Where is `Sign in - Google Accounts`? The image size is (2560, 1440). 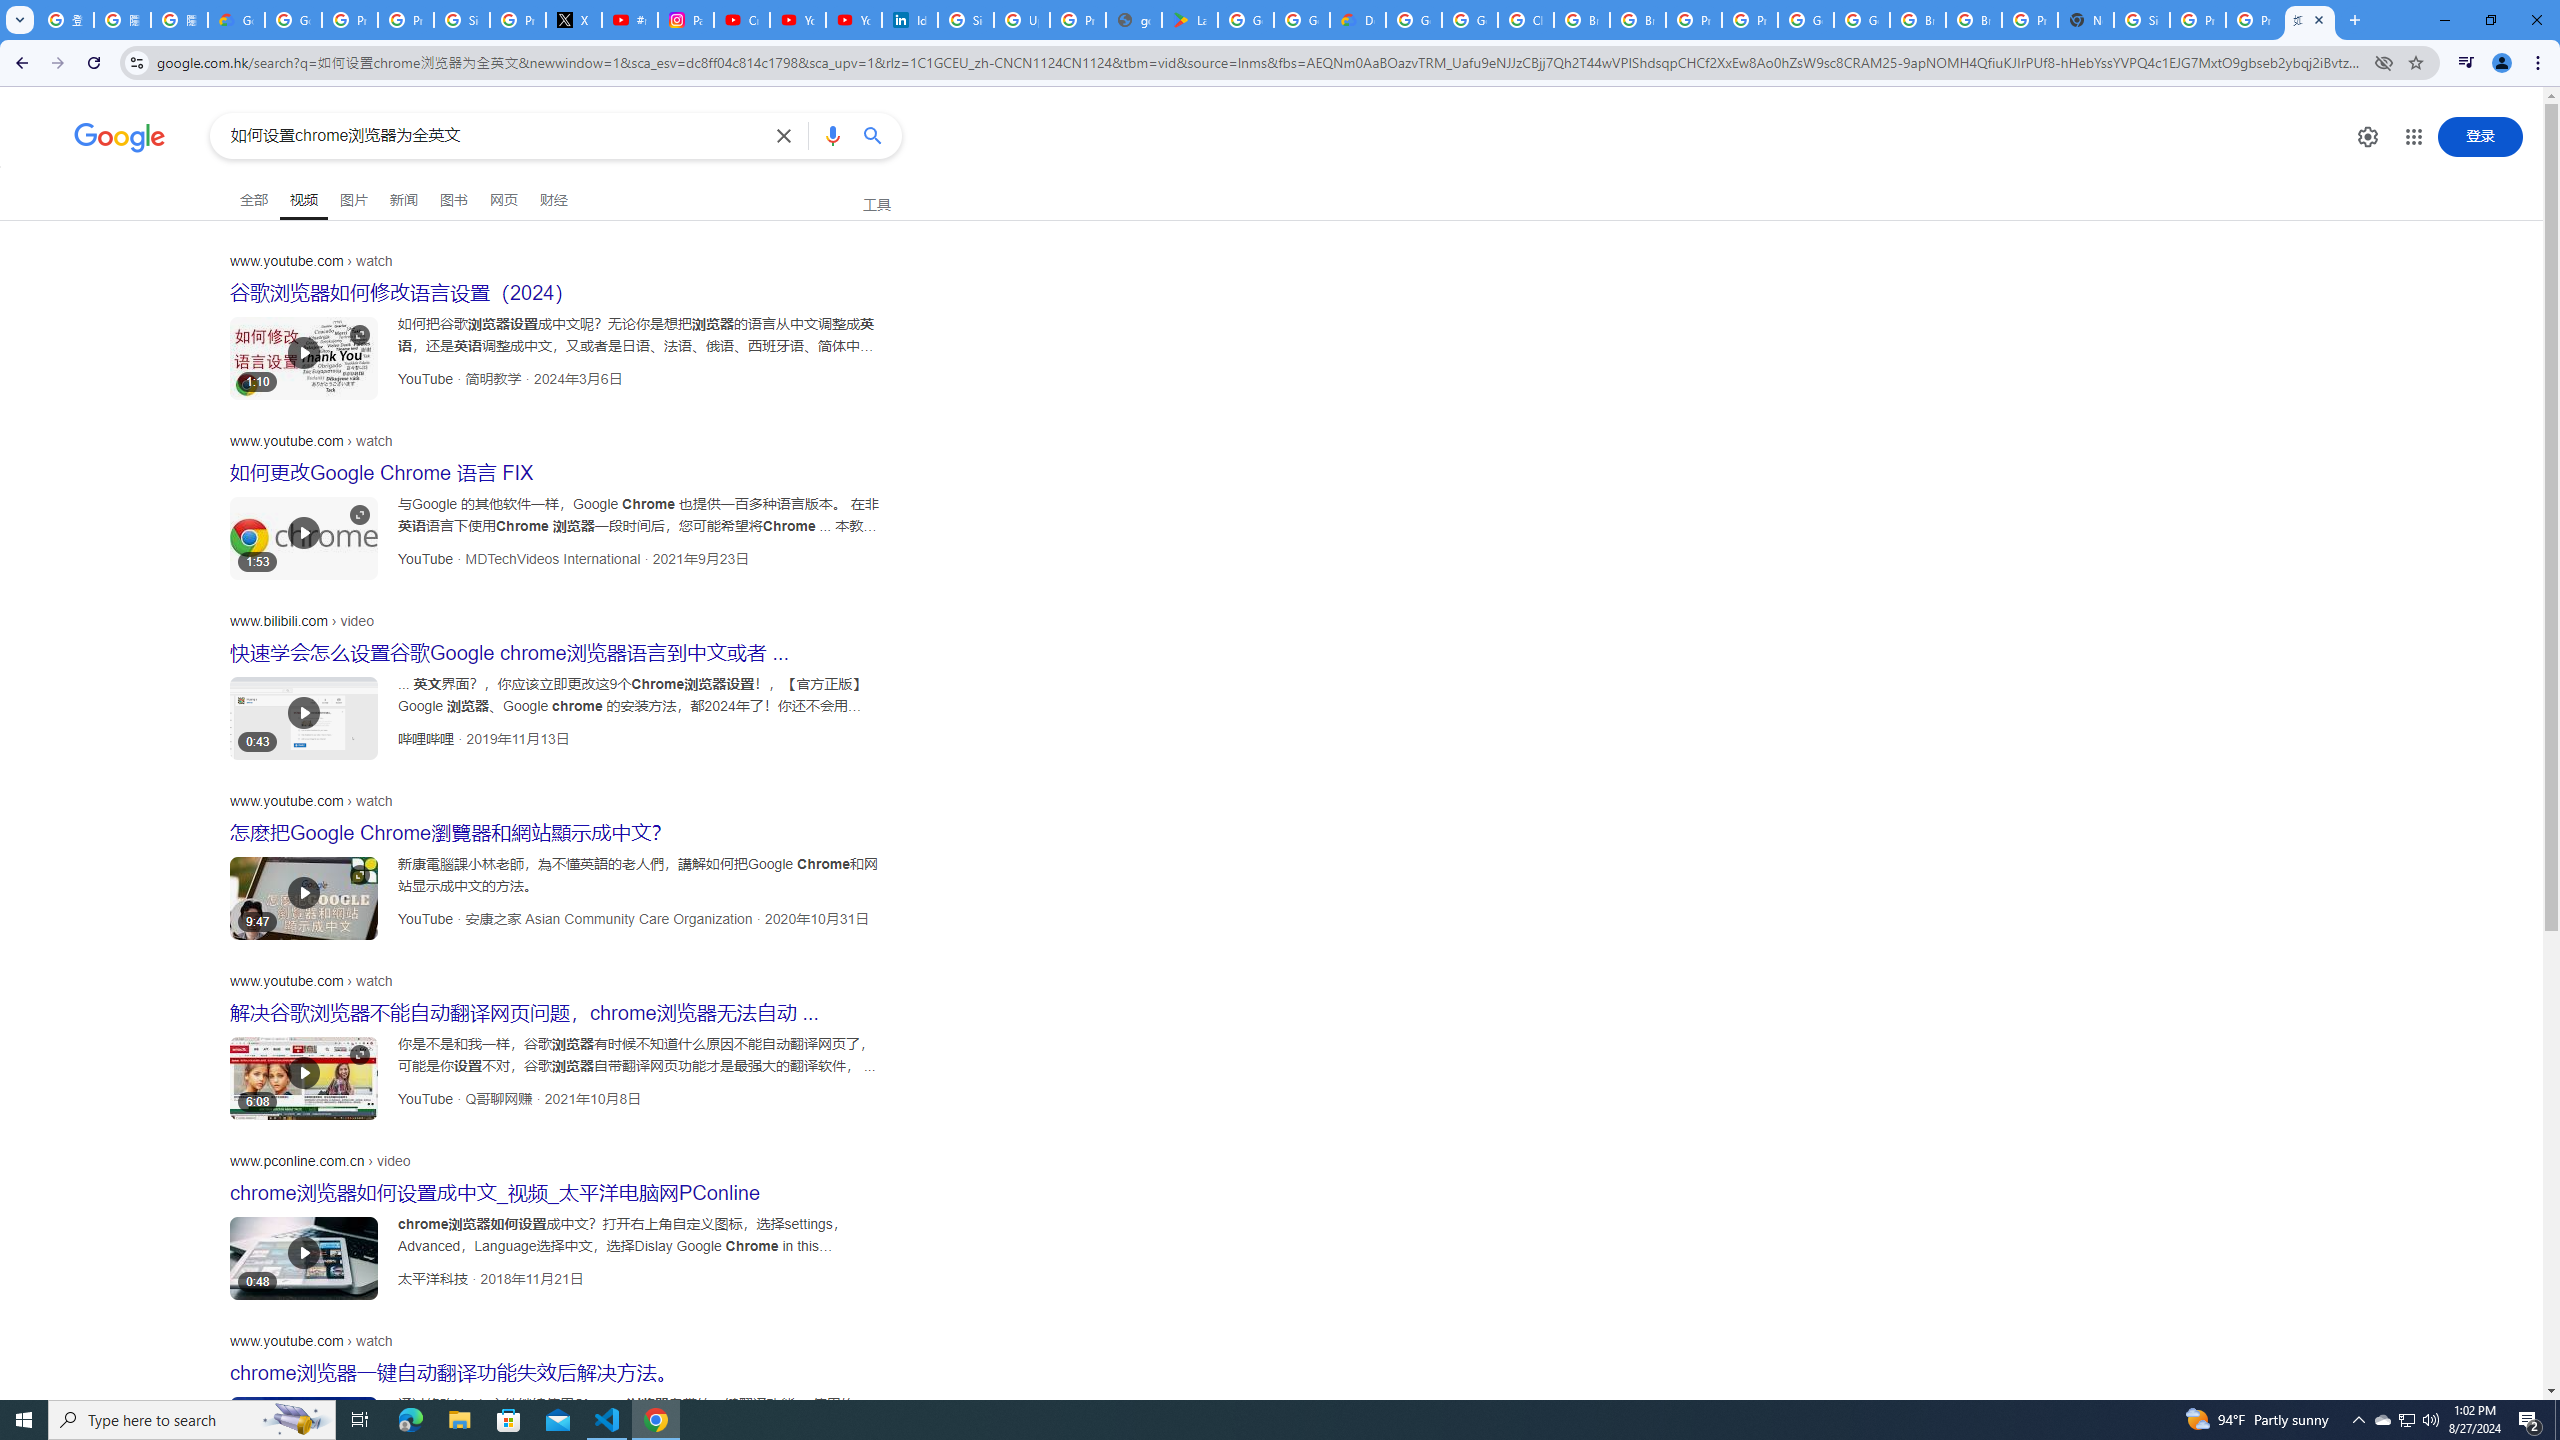 Sign in - Google Accounts is located at coordinates (966, 20).